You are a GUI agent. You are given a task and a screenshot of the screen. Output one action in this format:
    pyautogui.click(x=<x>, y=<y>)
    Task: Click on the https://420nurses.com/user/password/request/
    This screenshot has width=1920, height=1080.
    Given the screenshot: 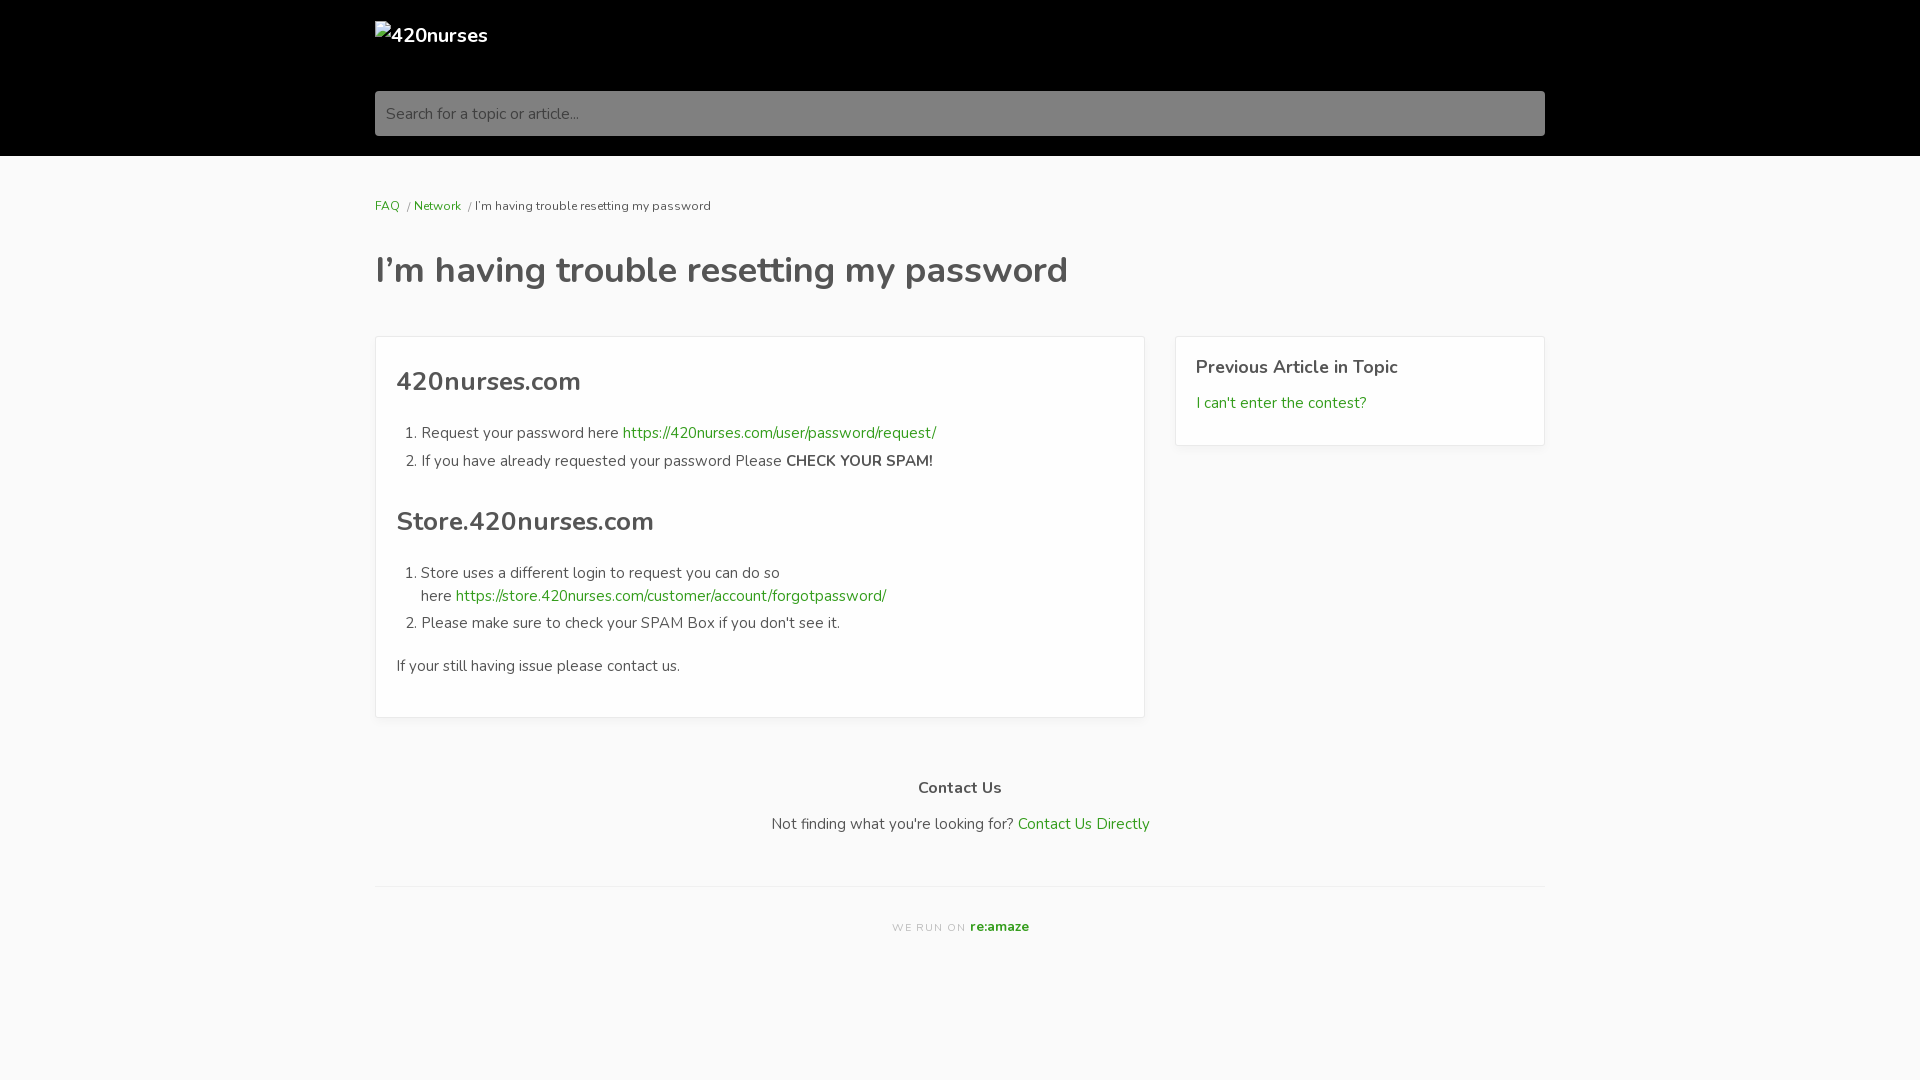 What is the action you would take?
    pyautogui.click(x=780, y=433)
    